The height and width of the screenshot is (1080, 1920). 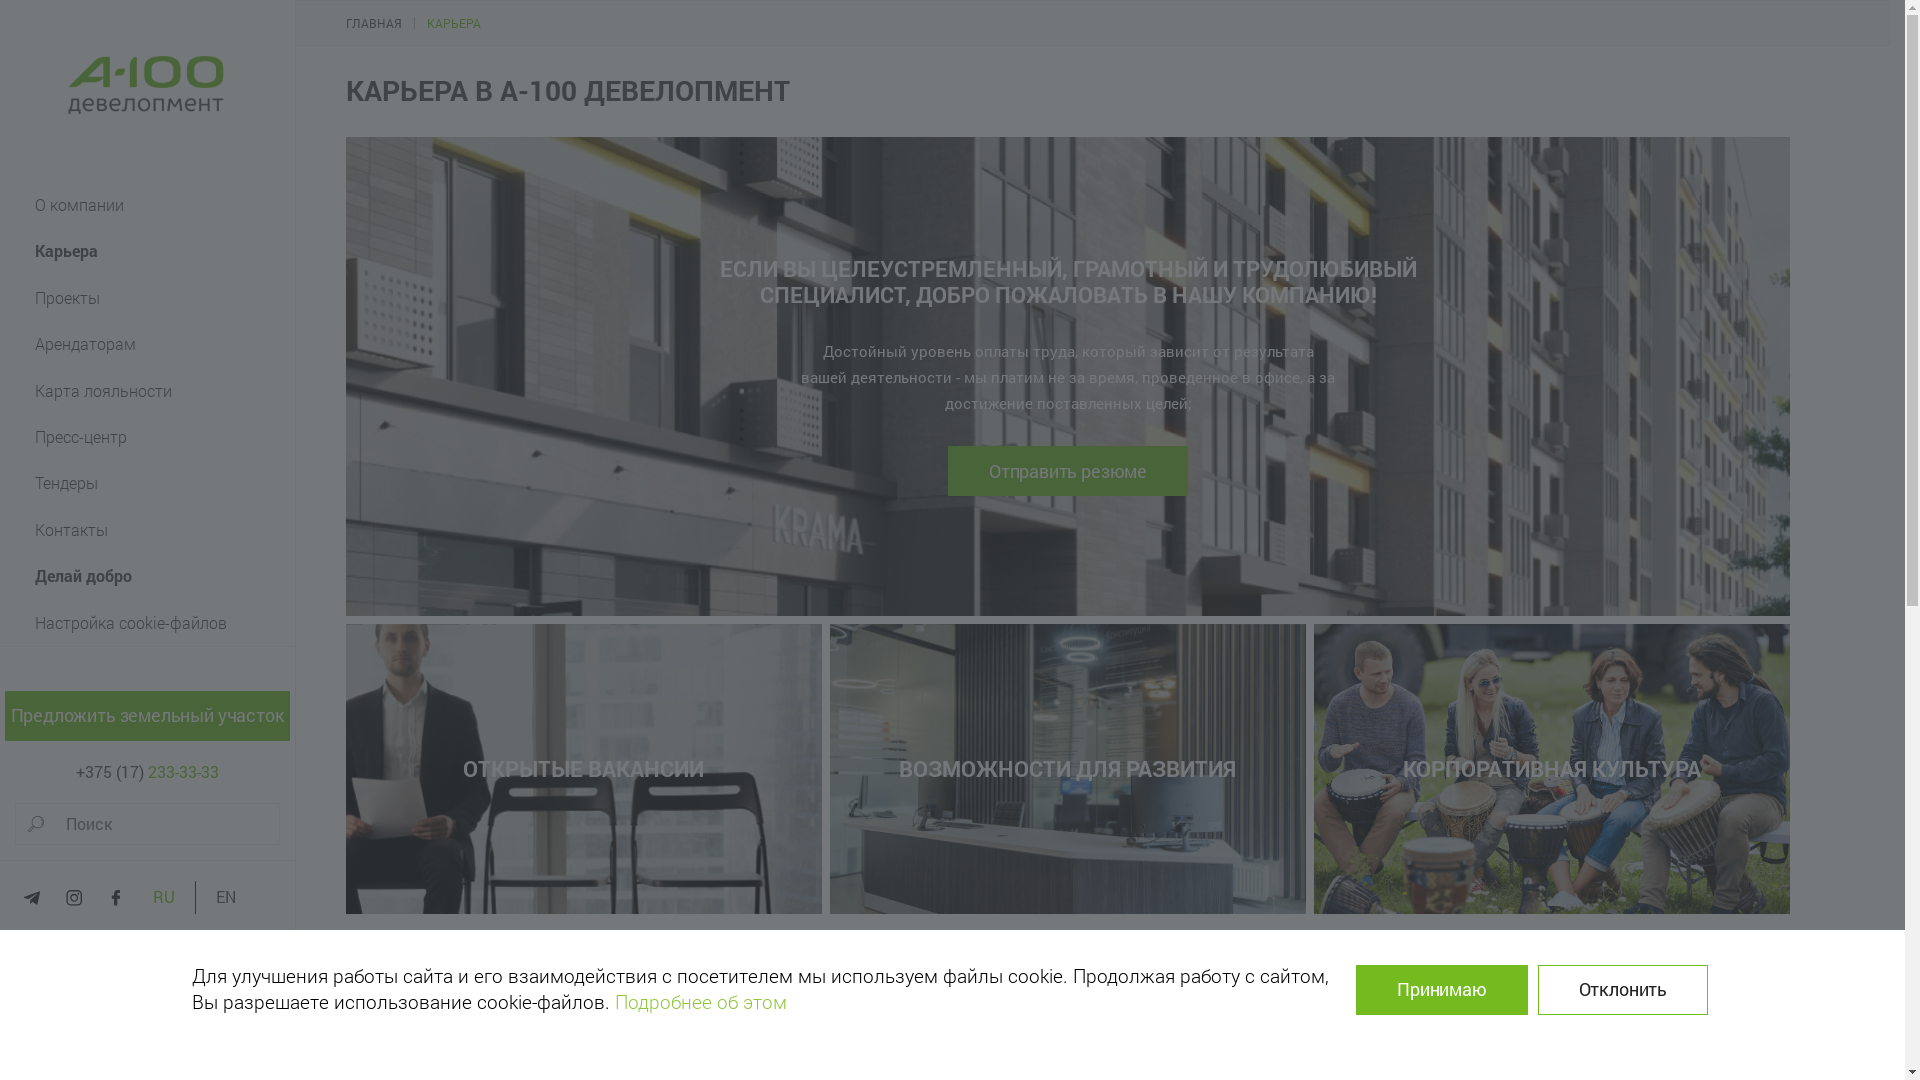 I want to click on +375 (17) 233-33-33, so click(x=148, y=772).